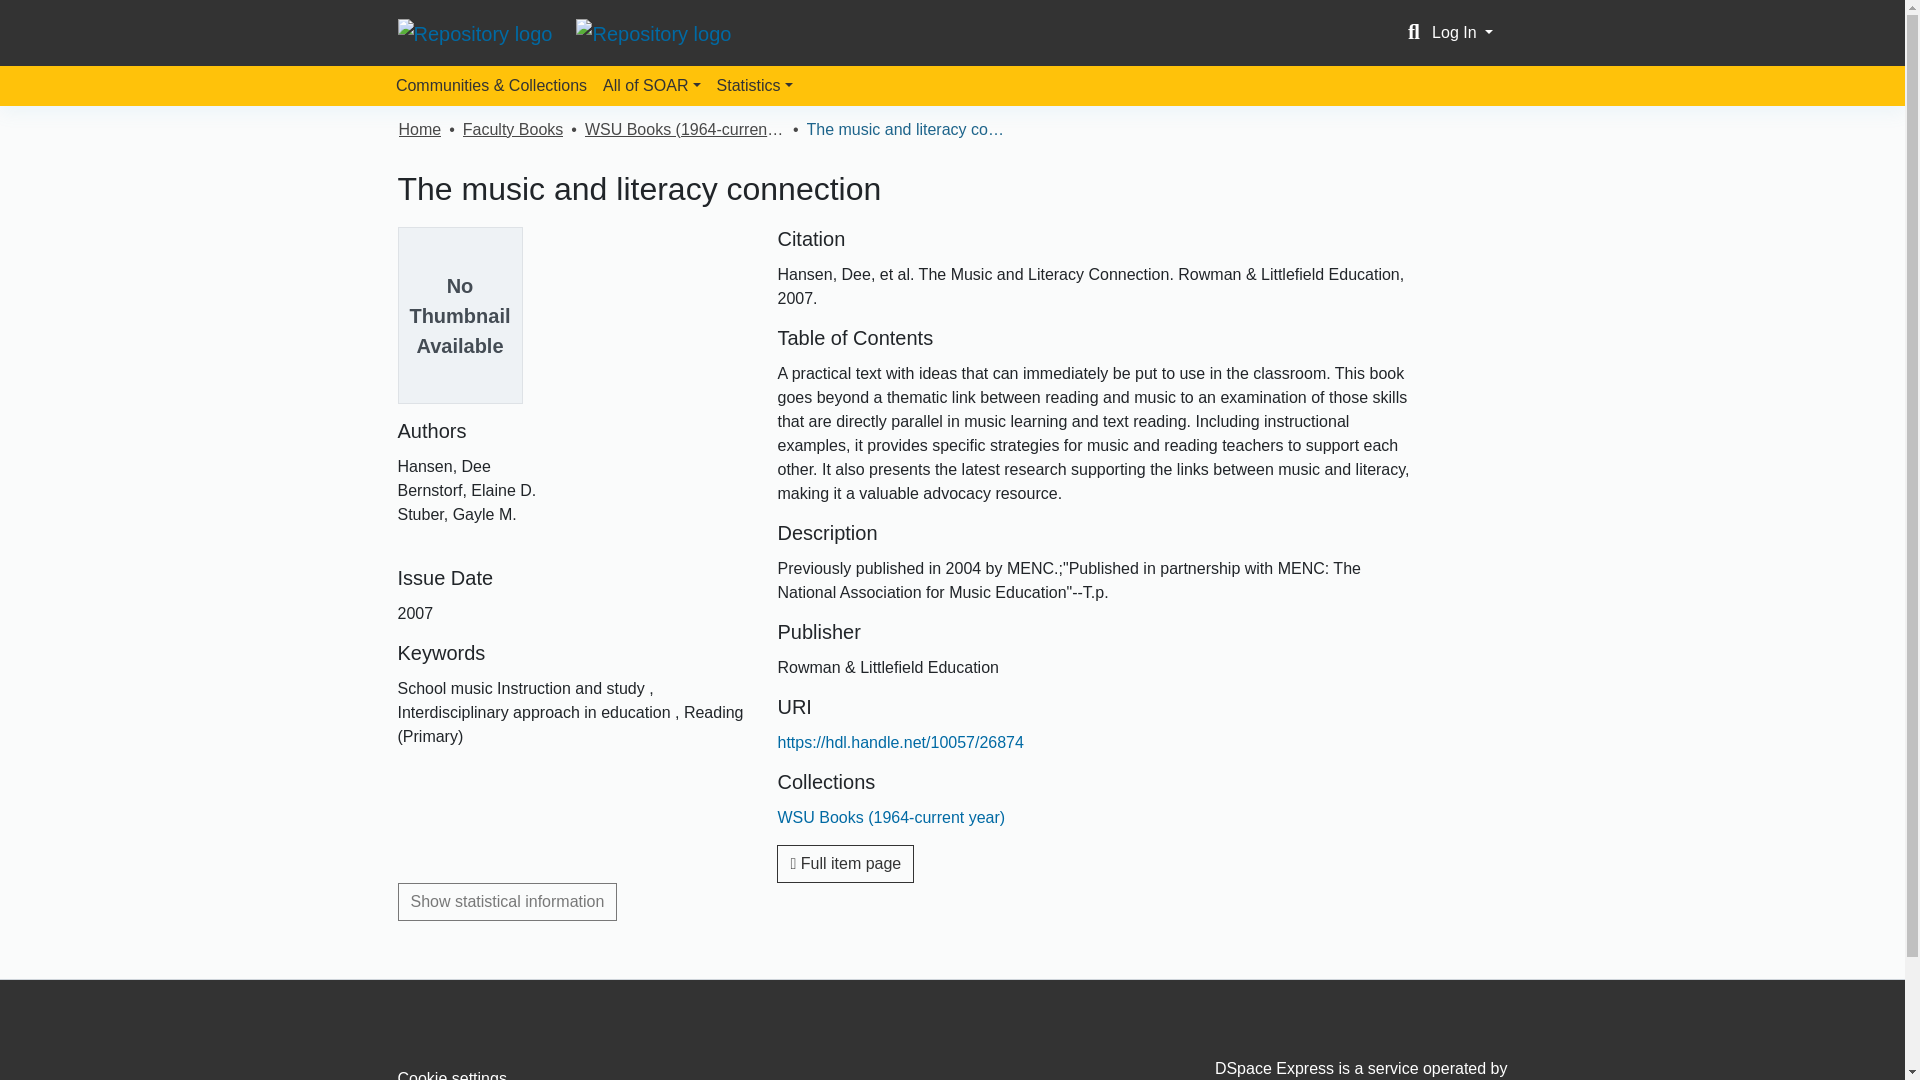 The height and width of the screenshot is (1080, 1920). I want to click on Faculty Books, so click(512, 129).